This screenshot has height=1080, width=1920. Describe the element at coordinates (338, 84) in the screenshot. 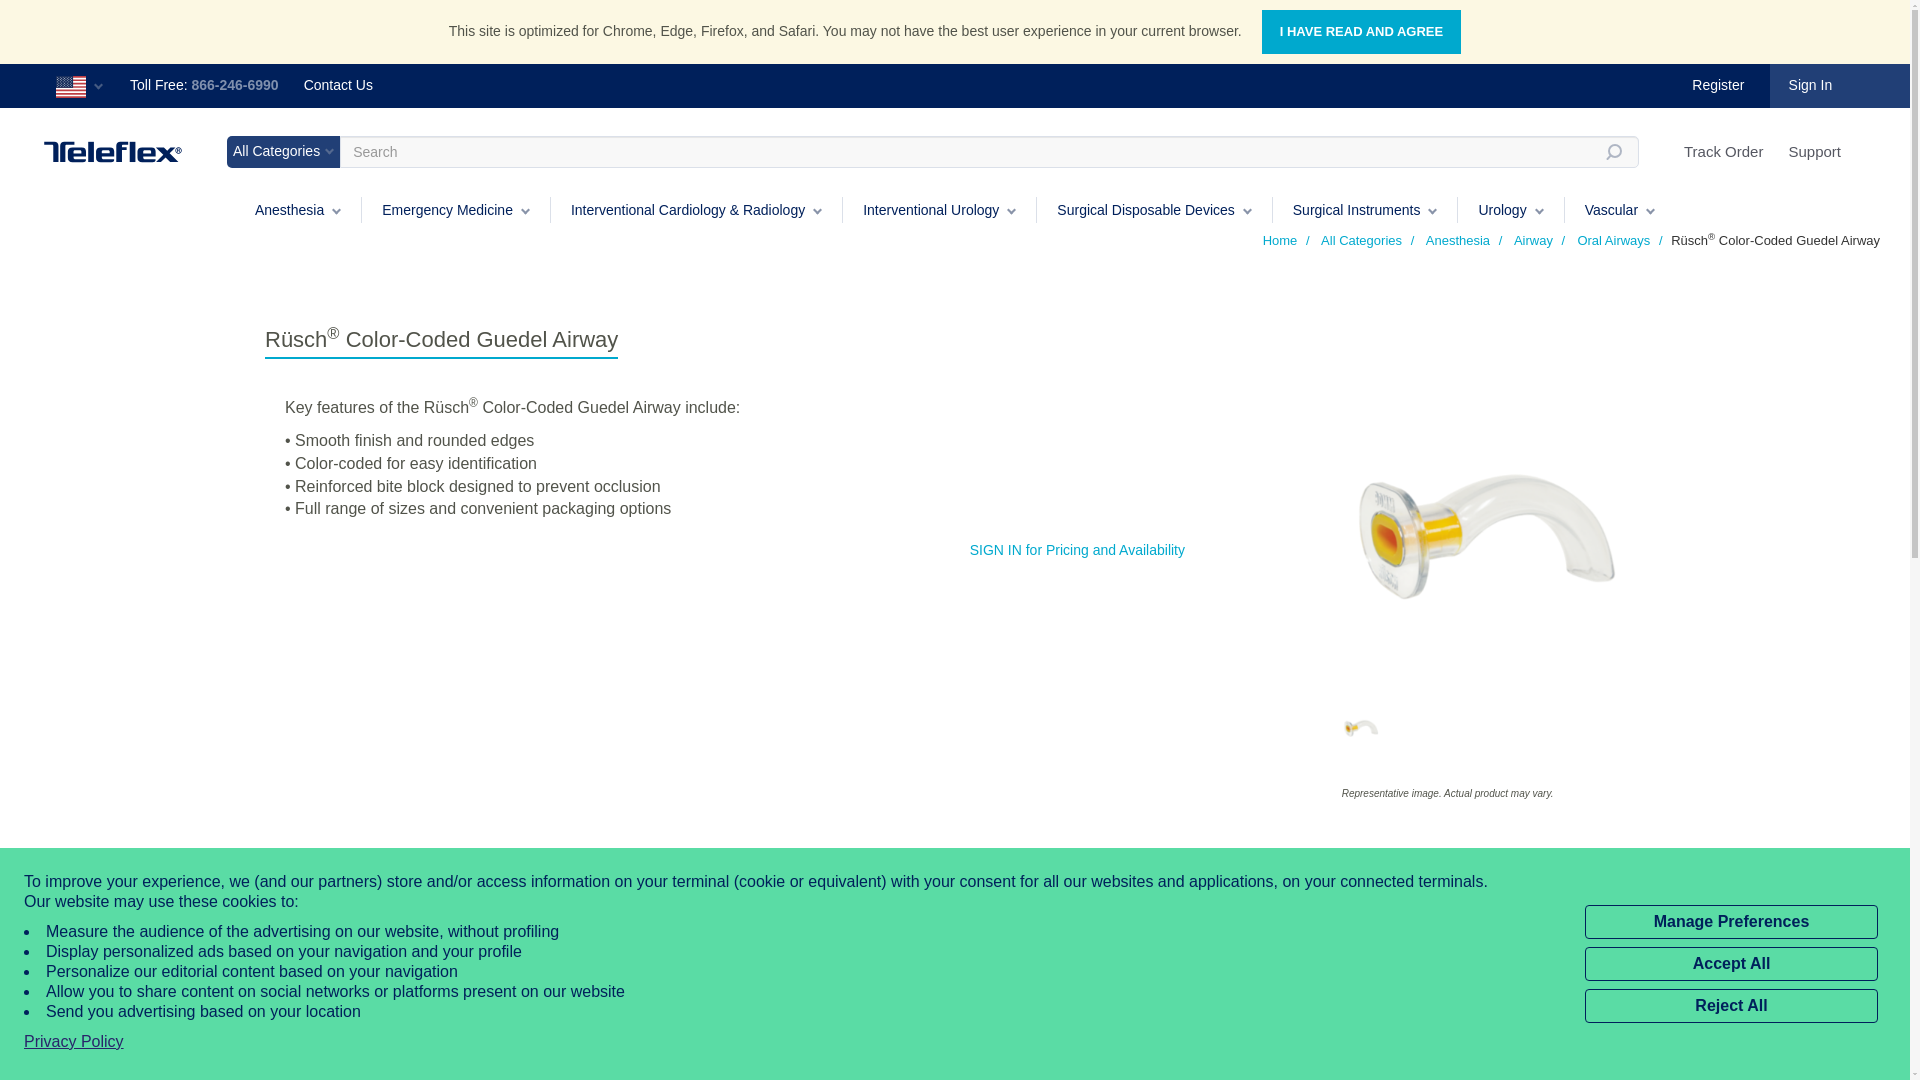

I see `CONTACT US` at that location.